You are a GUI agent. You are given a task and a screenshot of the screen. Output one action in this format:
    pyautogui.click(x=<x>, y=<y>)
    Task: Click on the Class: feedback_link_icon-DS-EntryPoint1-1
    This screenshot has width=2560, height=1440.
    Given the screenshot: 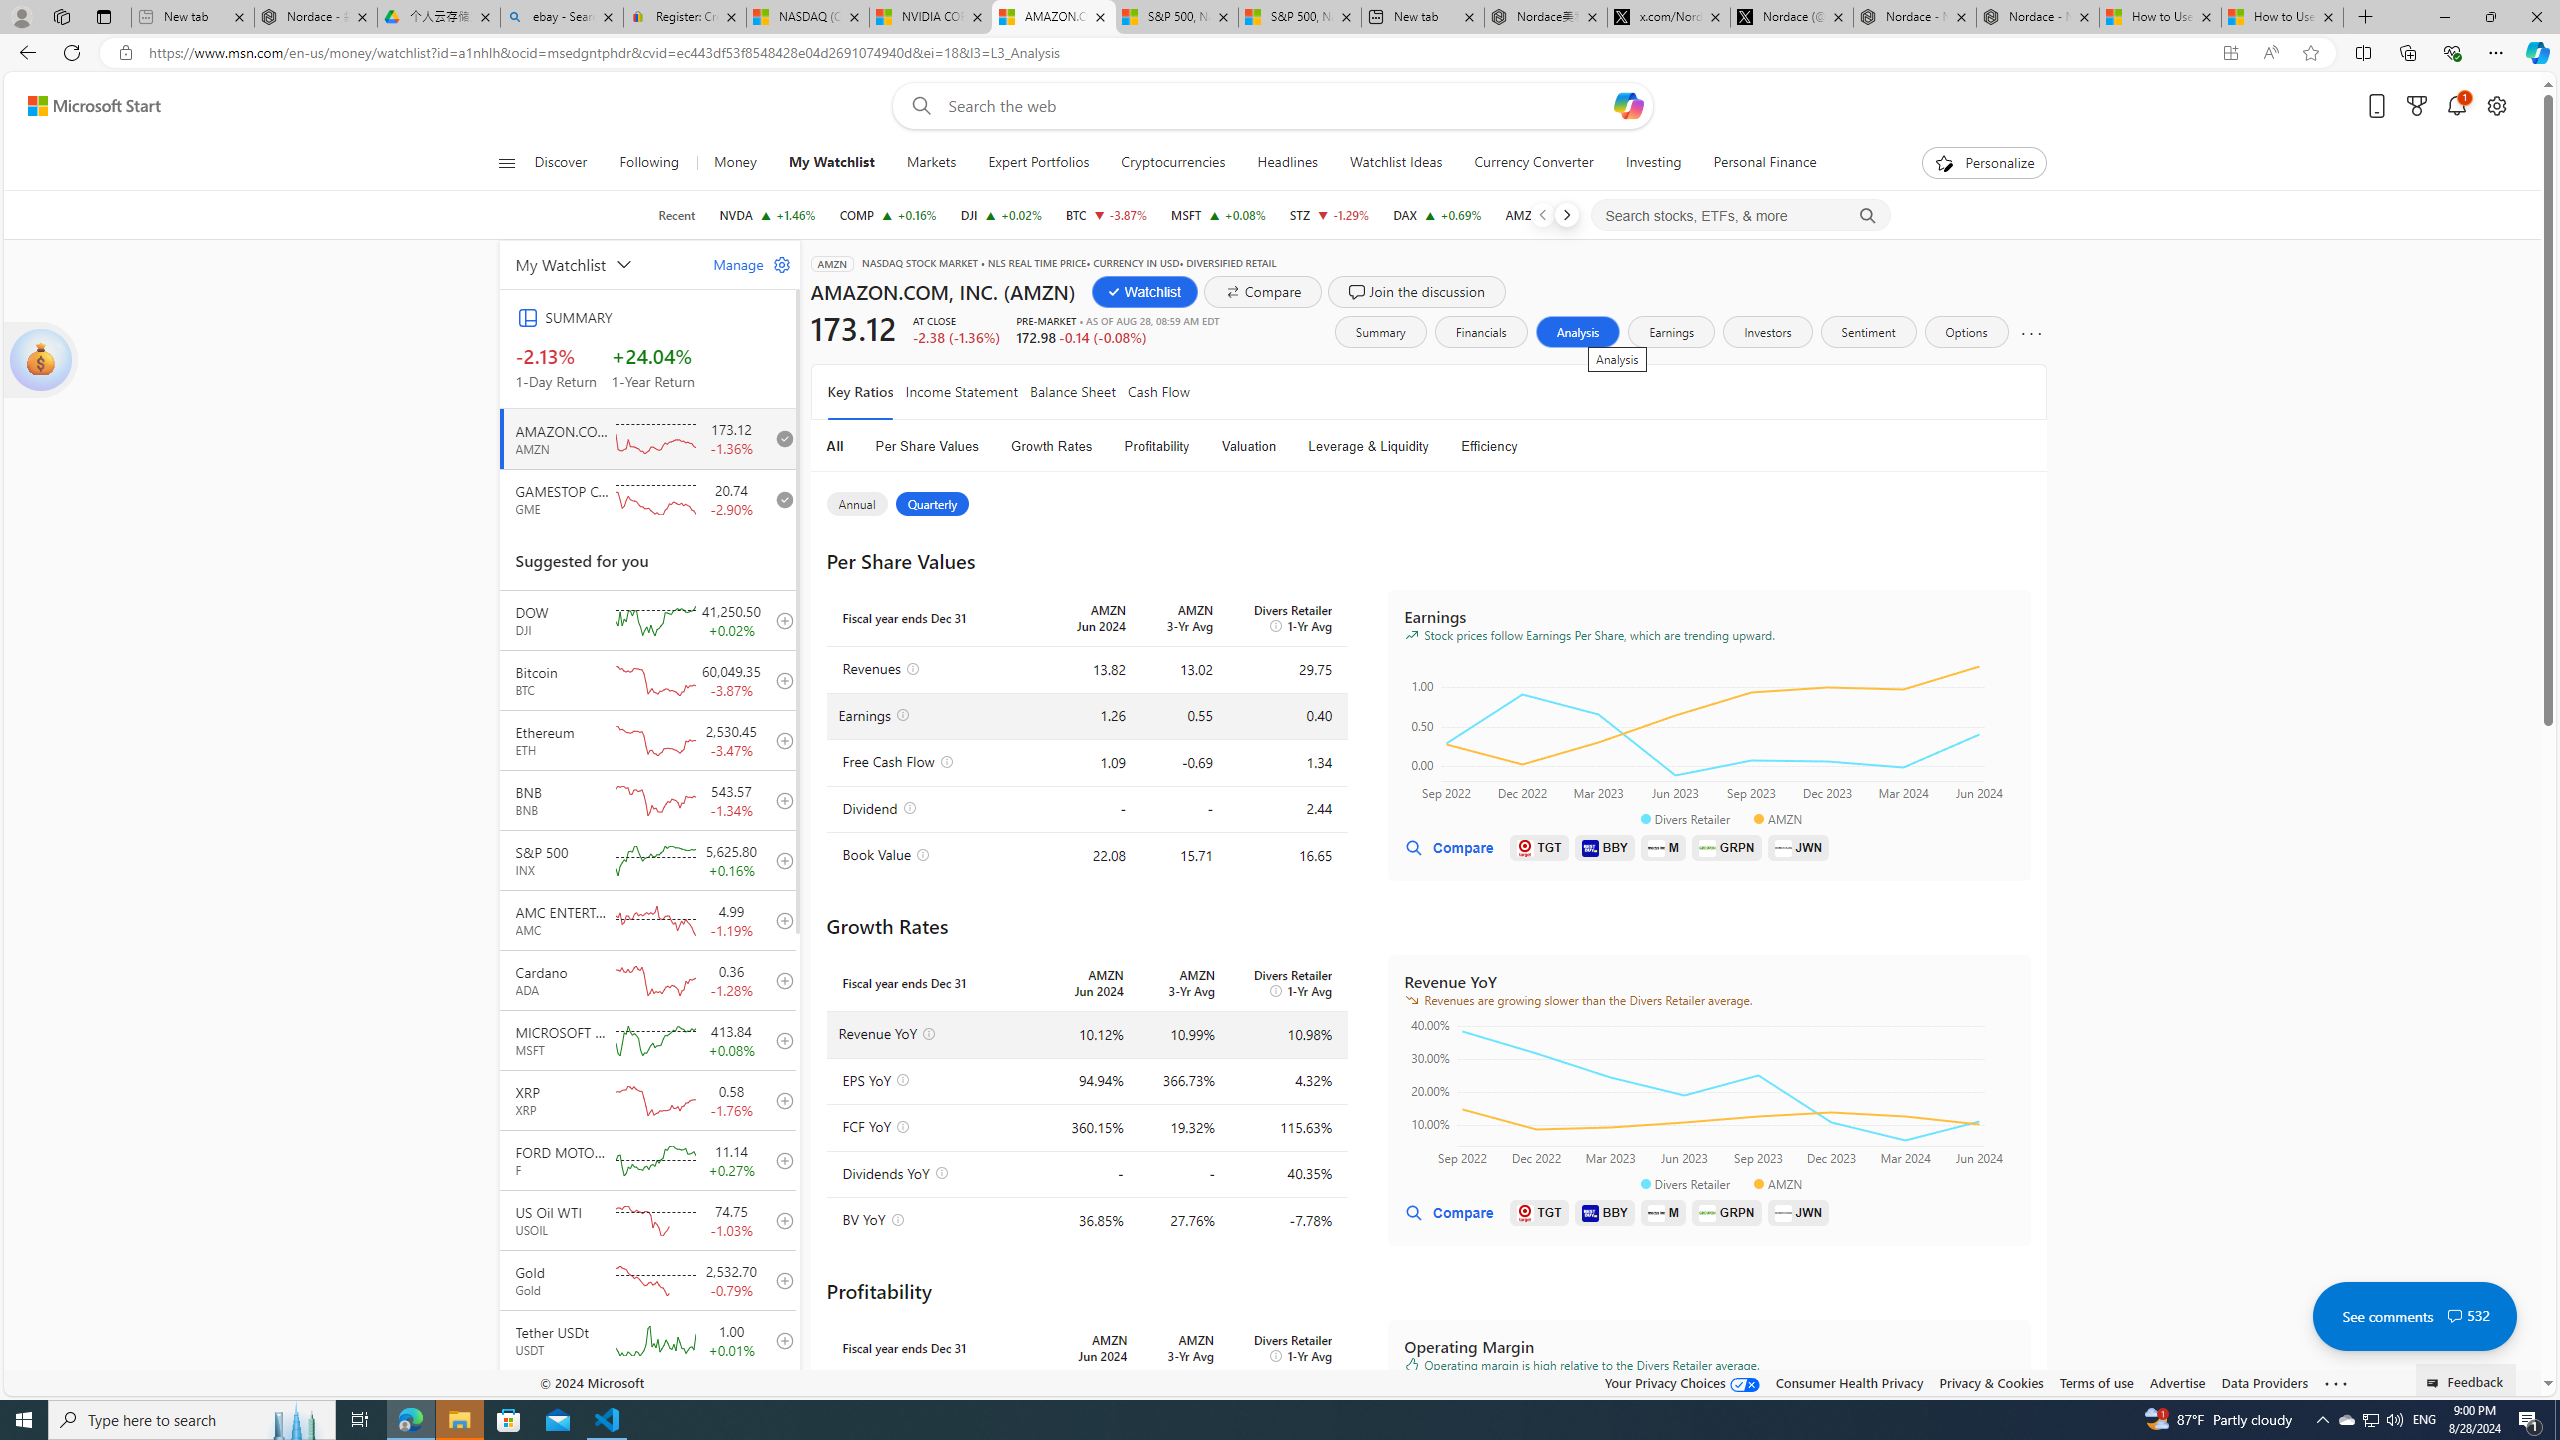 What is the action you would take?
    pyautogui.click(x=2436, y=1383)
    